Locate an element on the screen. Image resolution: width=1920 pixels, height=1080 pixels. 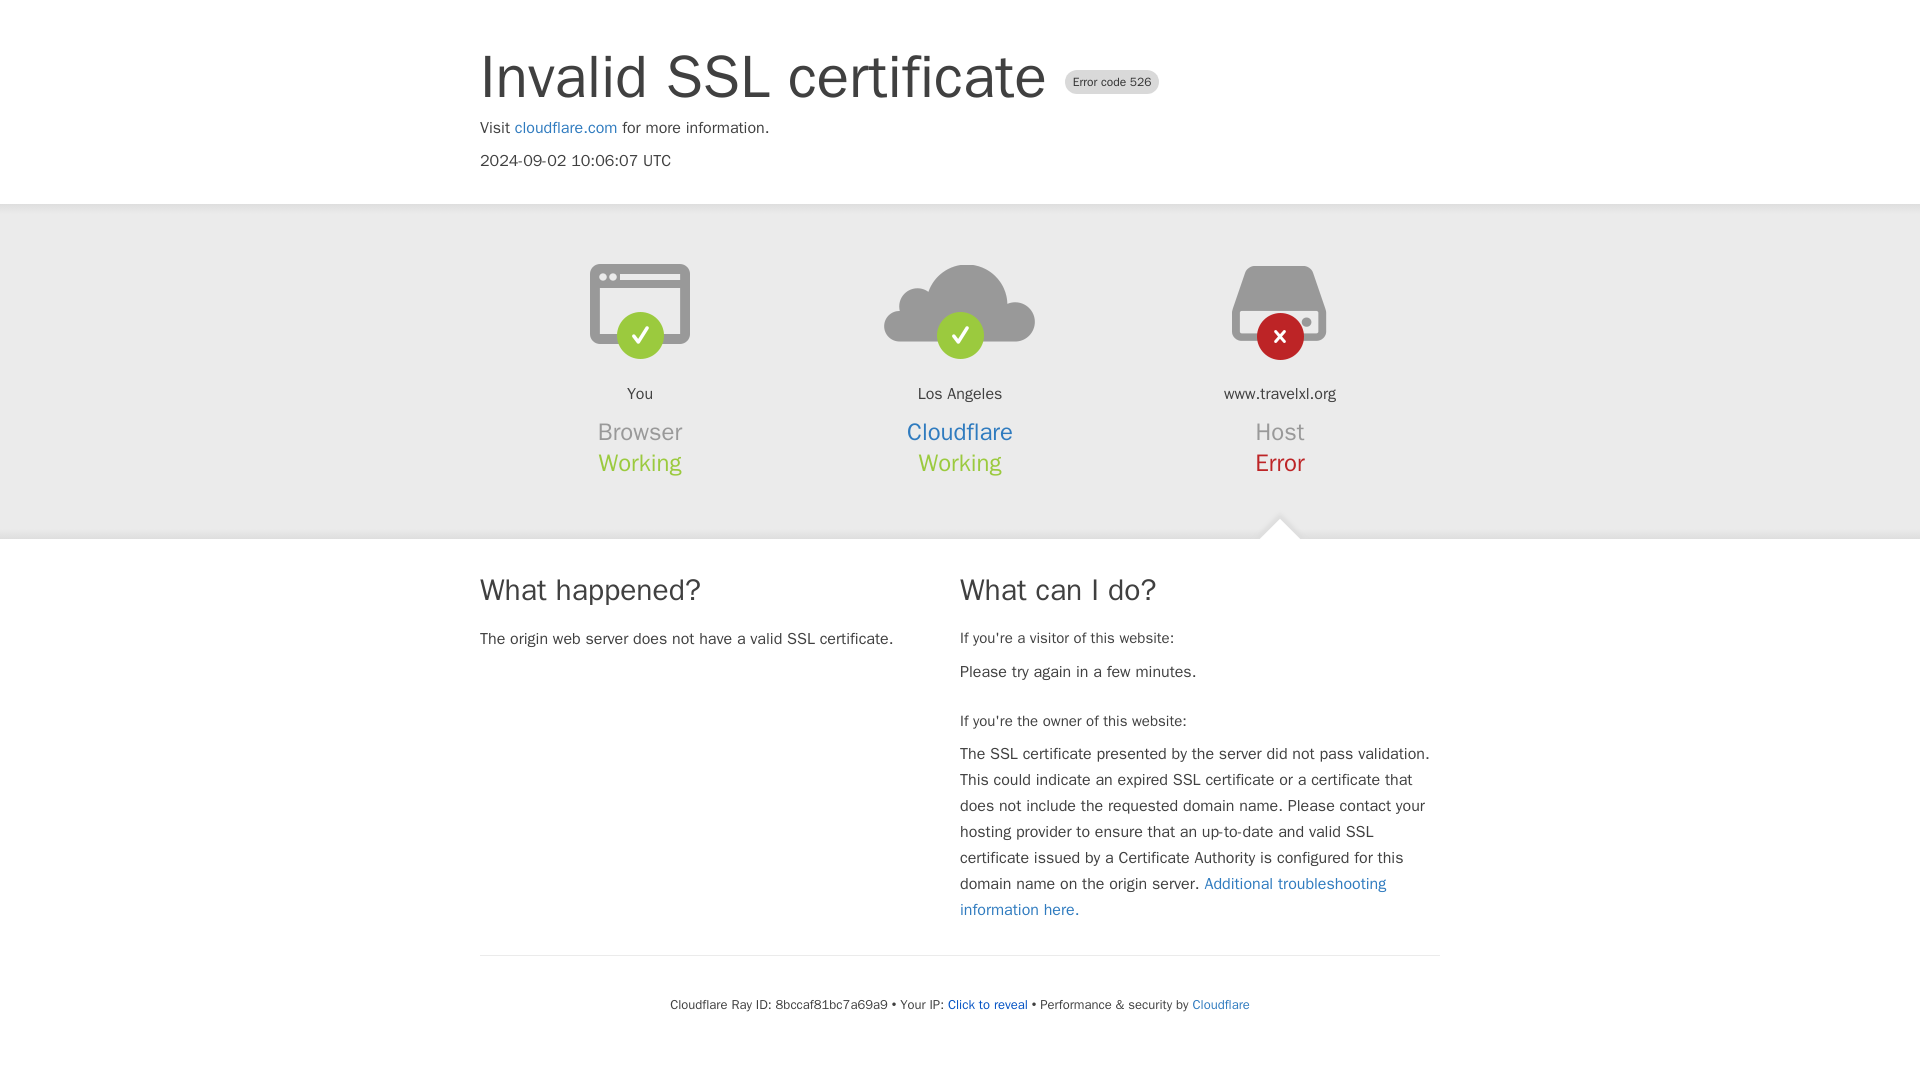
Cloudflare is located at coordinates (1220, 1004).